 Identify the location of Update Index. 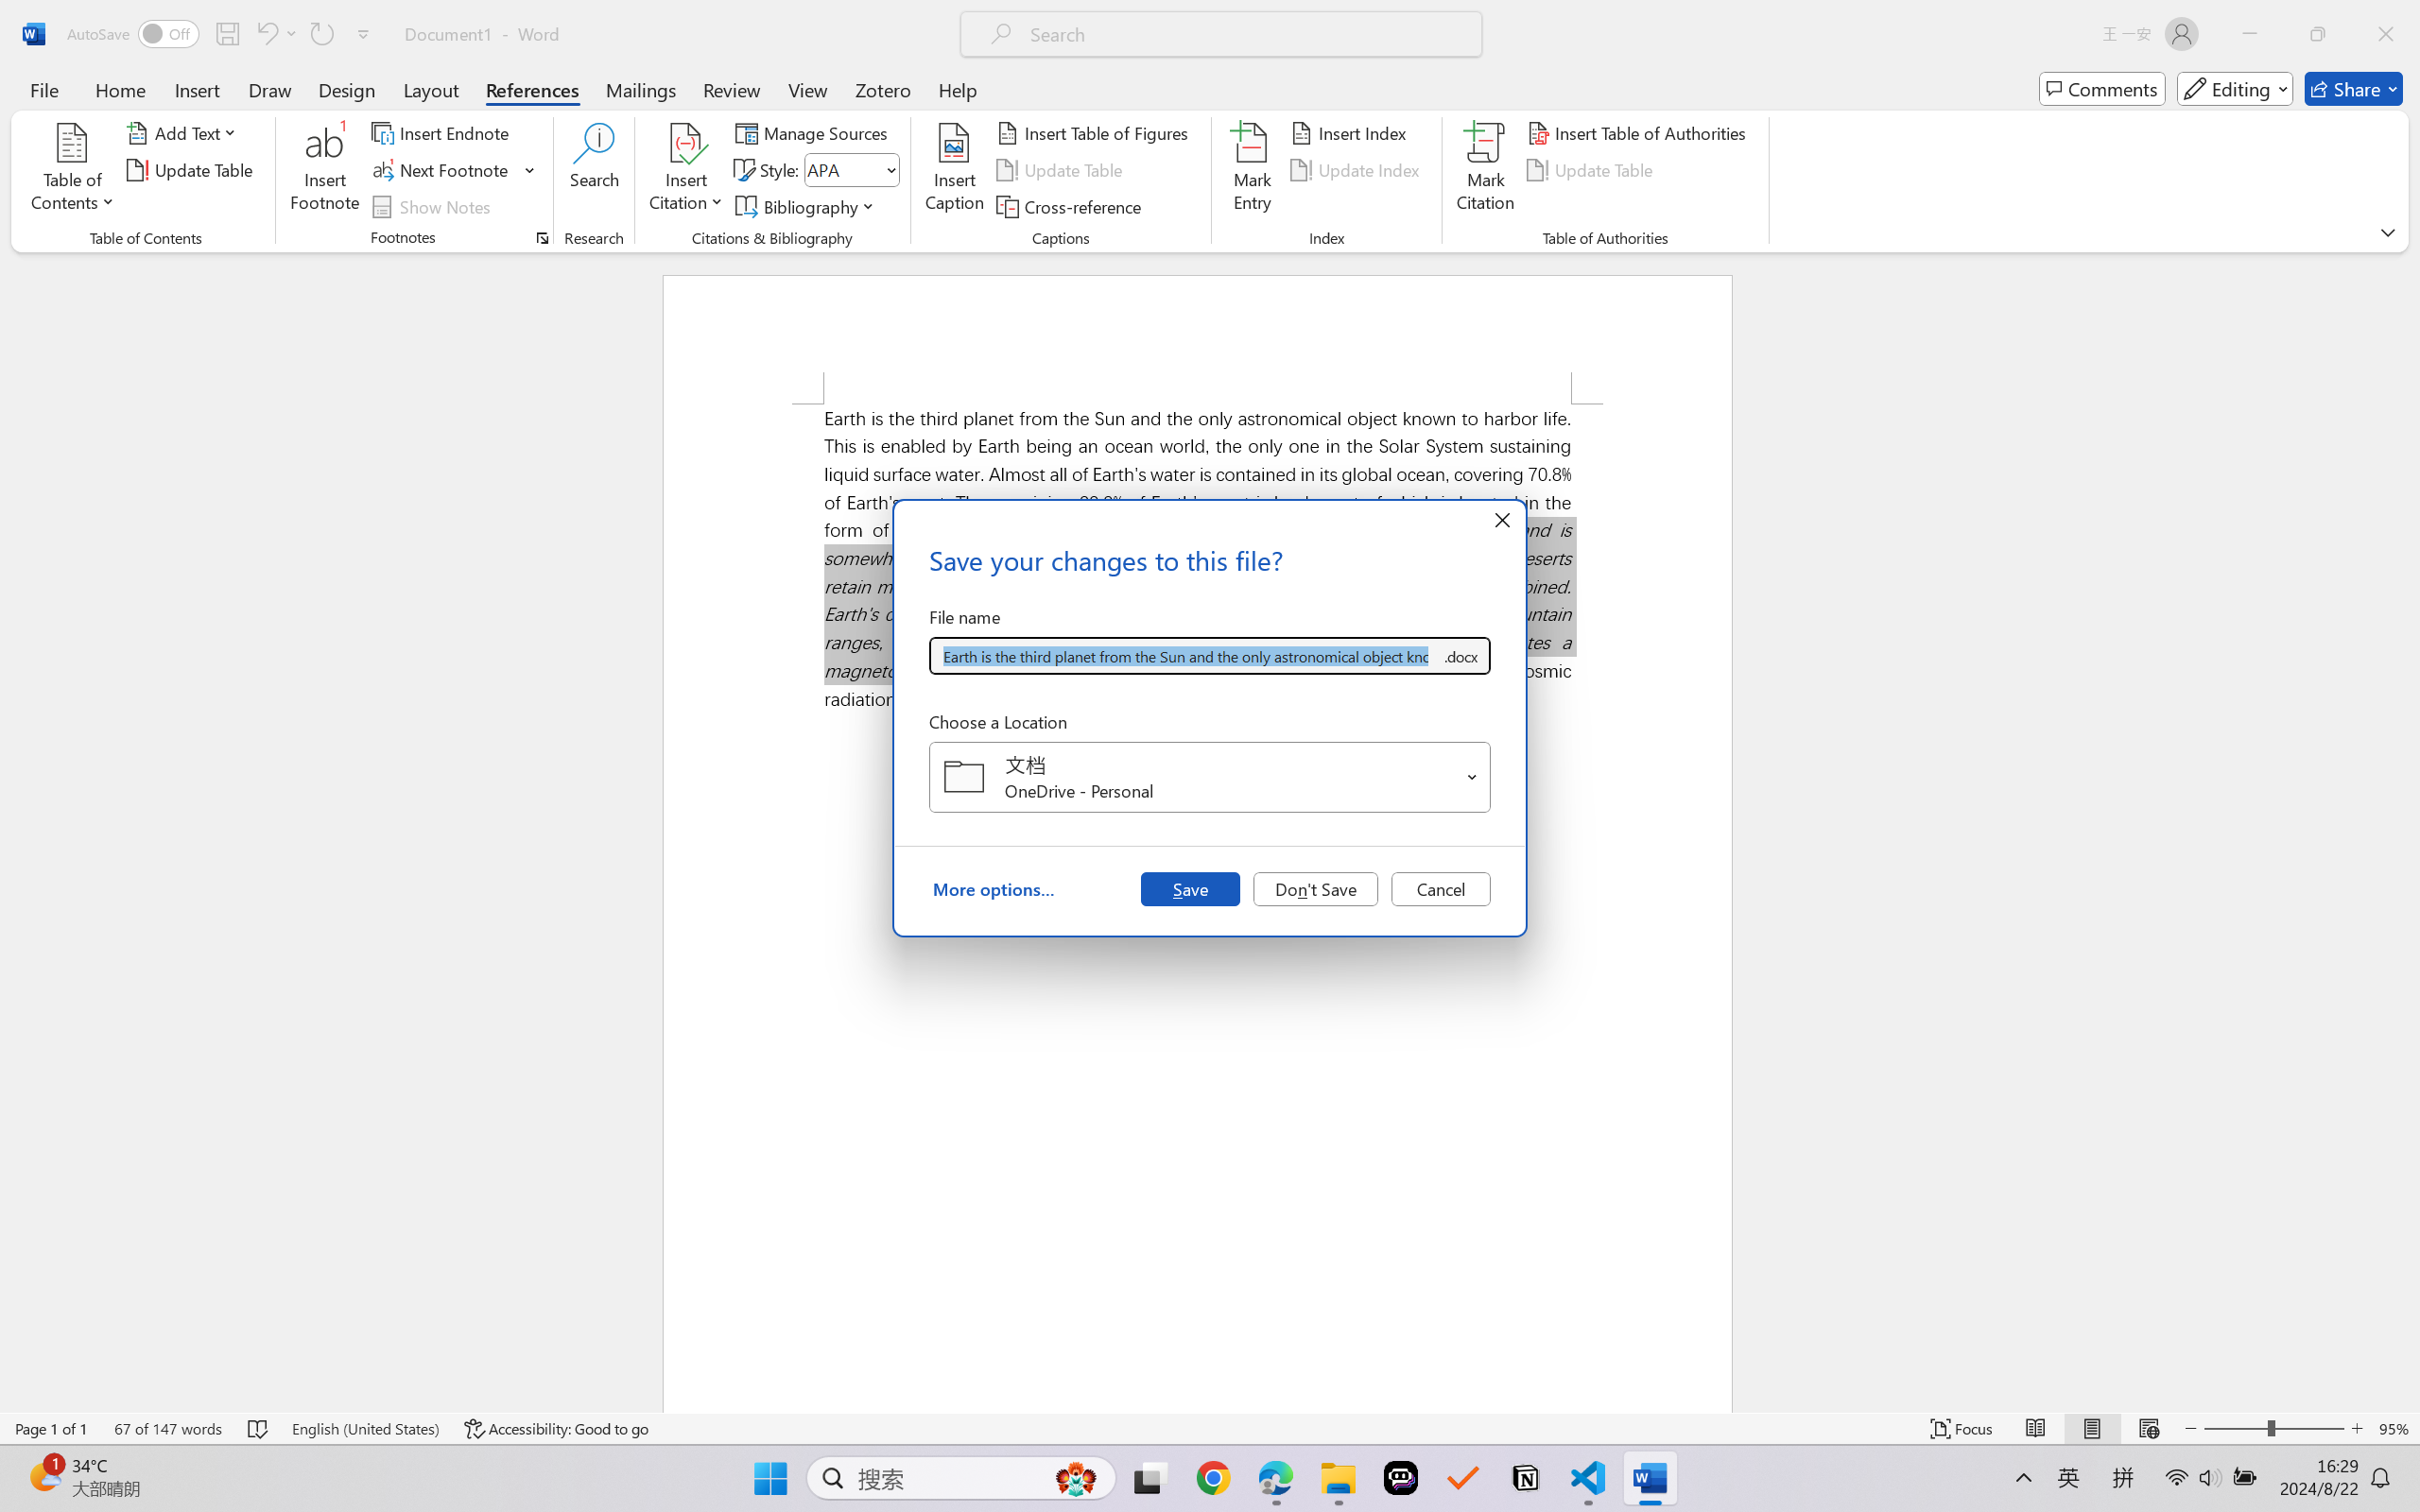
(1357, 170).